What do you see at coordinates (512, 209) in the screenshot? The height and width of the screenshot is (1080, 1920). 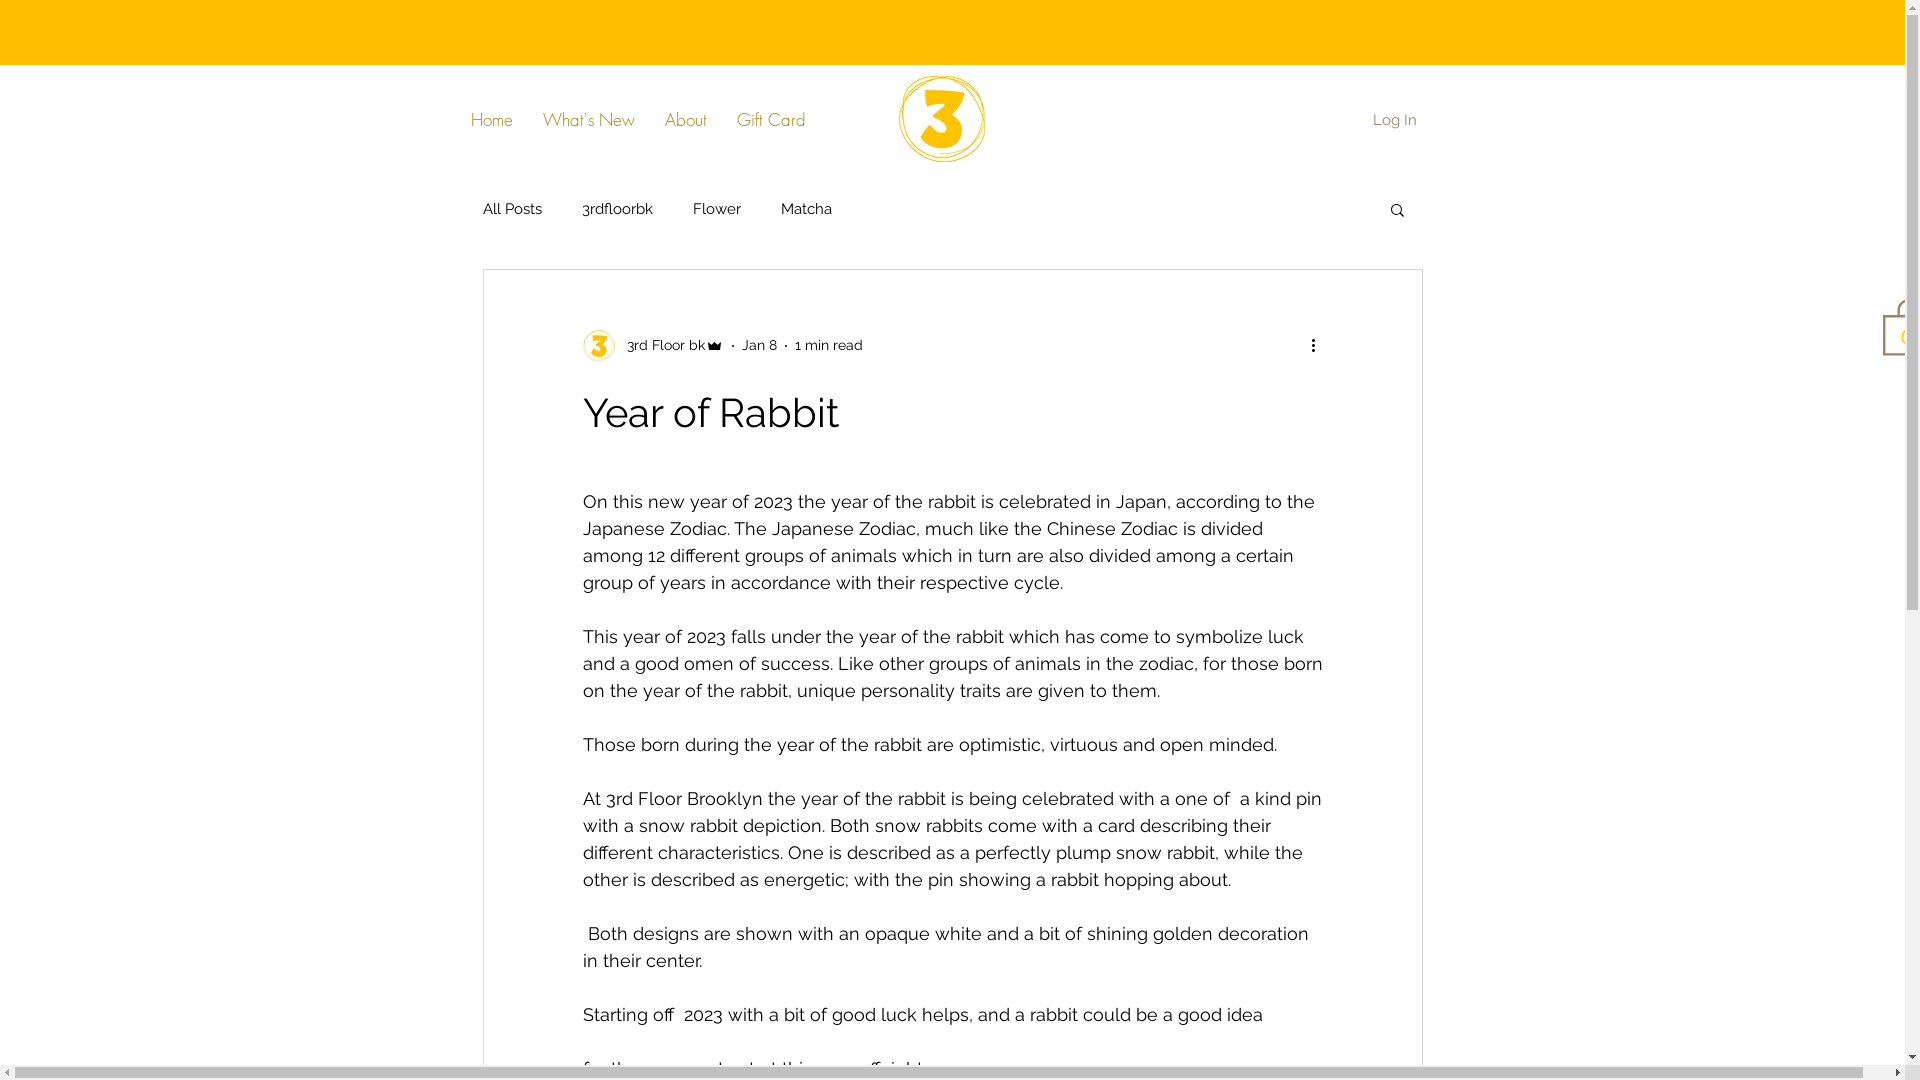 I see `All Posts` at bounding box center [512, 209].